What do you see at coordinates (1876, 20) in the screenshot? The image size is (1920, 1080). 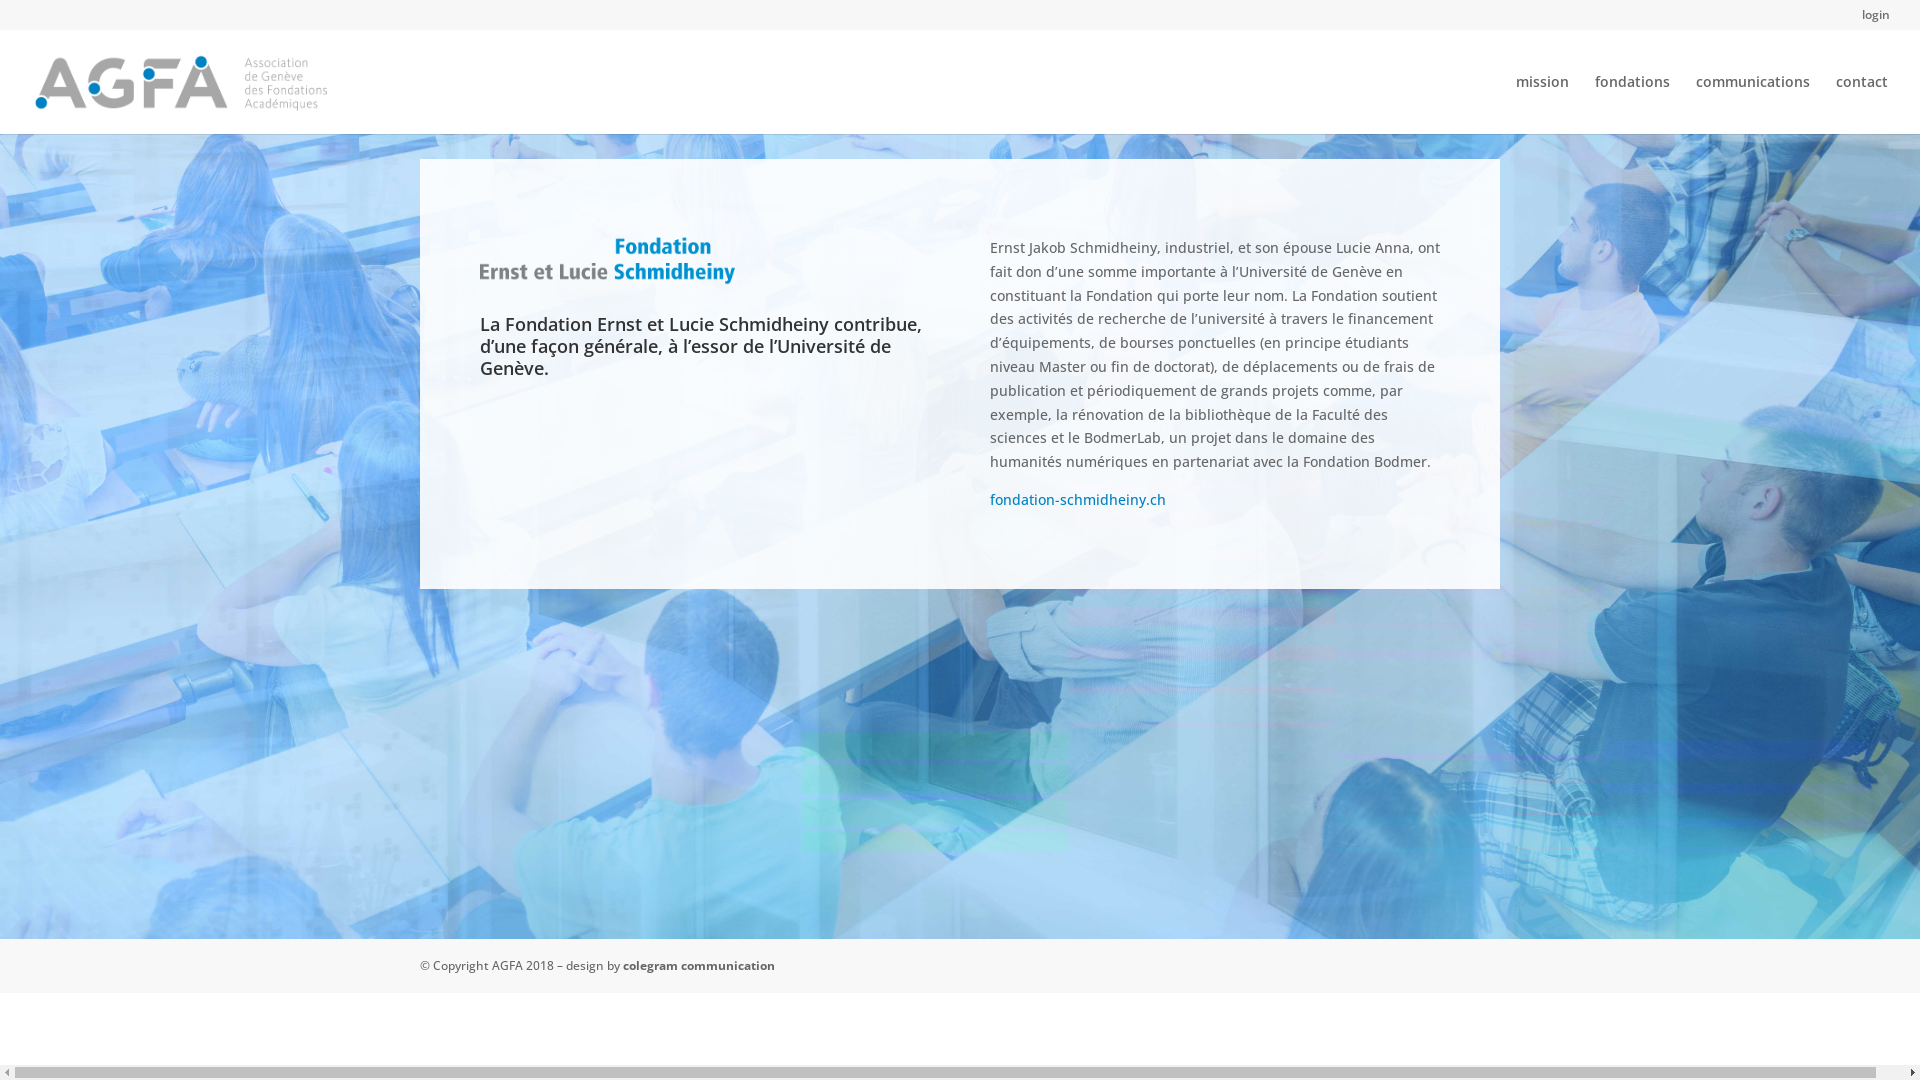 I see `login` at bounding box center [1876, 20].